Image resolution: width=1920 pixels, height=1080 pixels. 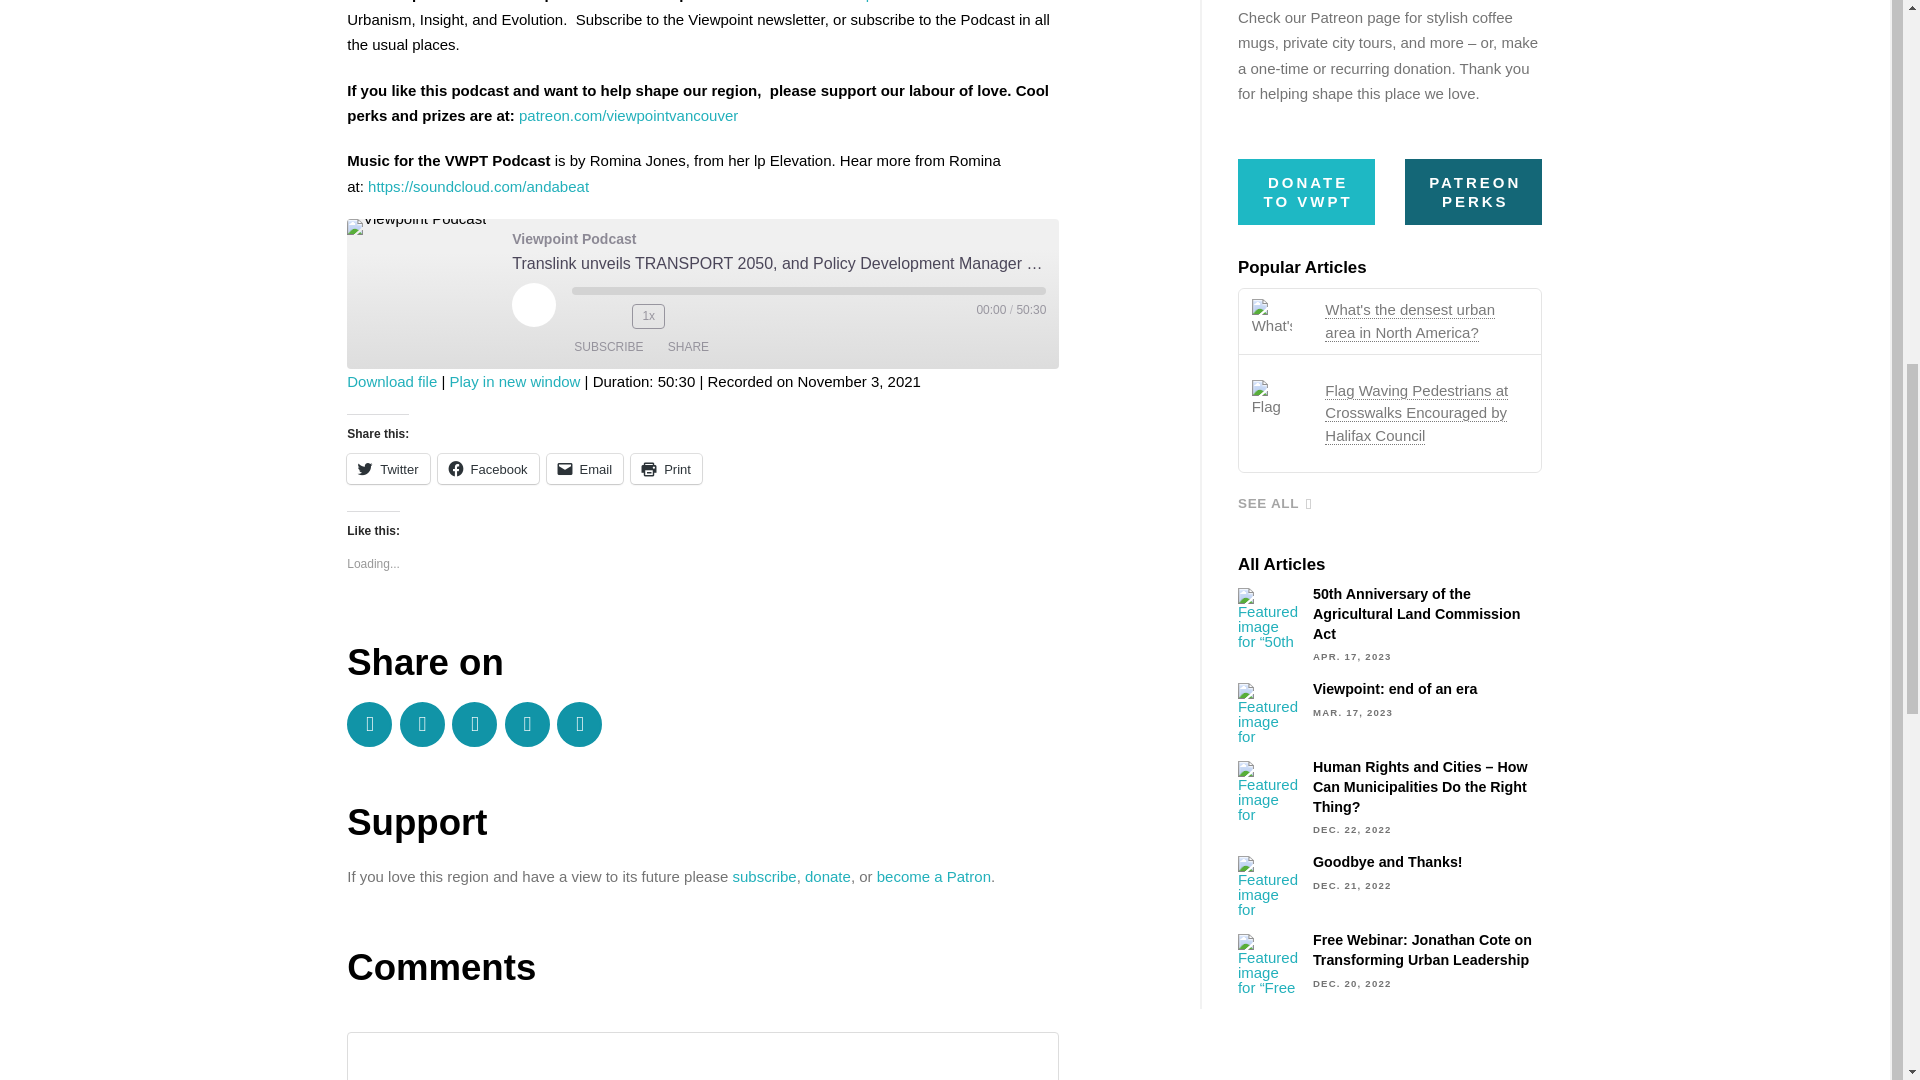 What do you see at coordinates (416, 227) in the screenshot?
I see `Viewpoint Podcast` at bounding box center [416, 227].